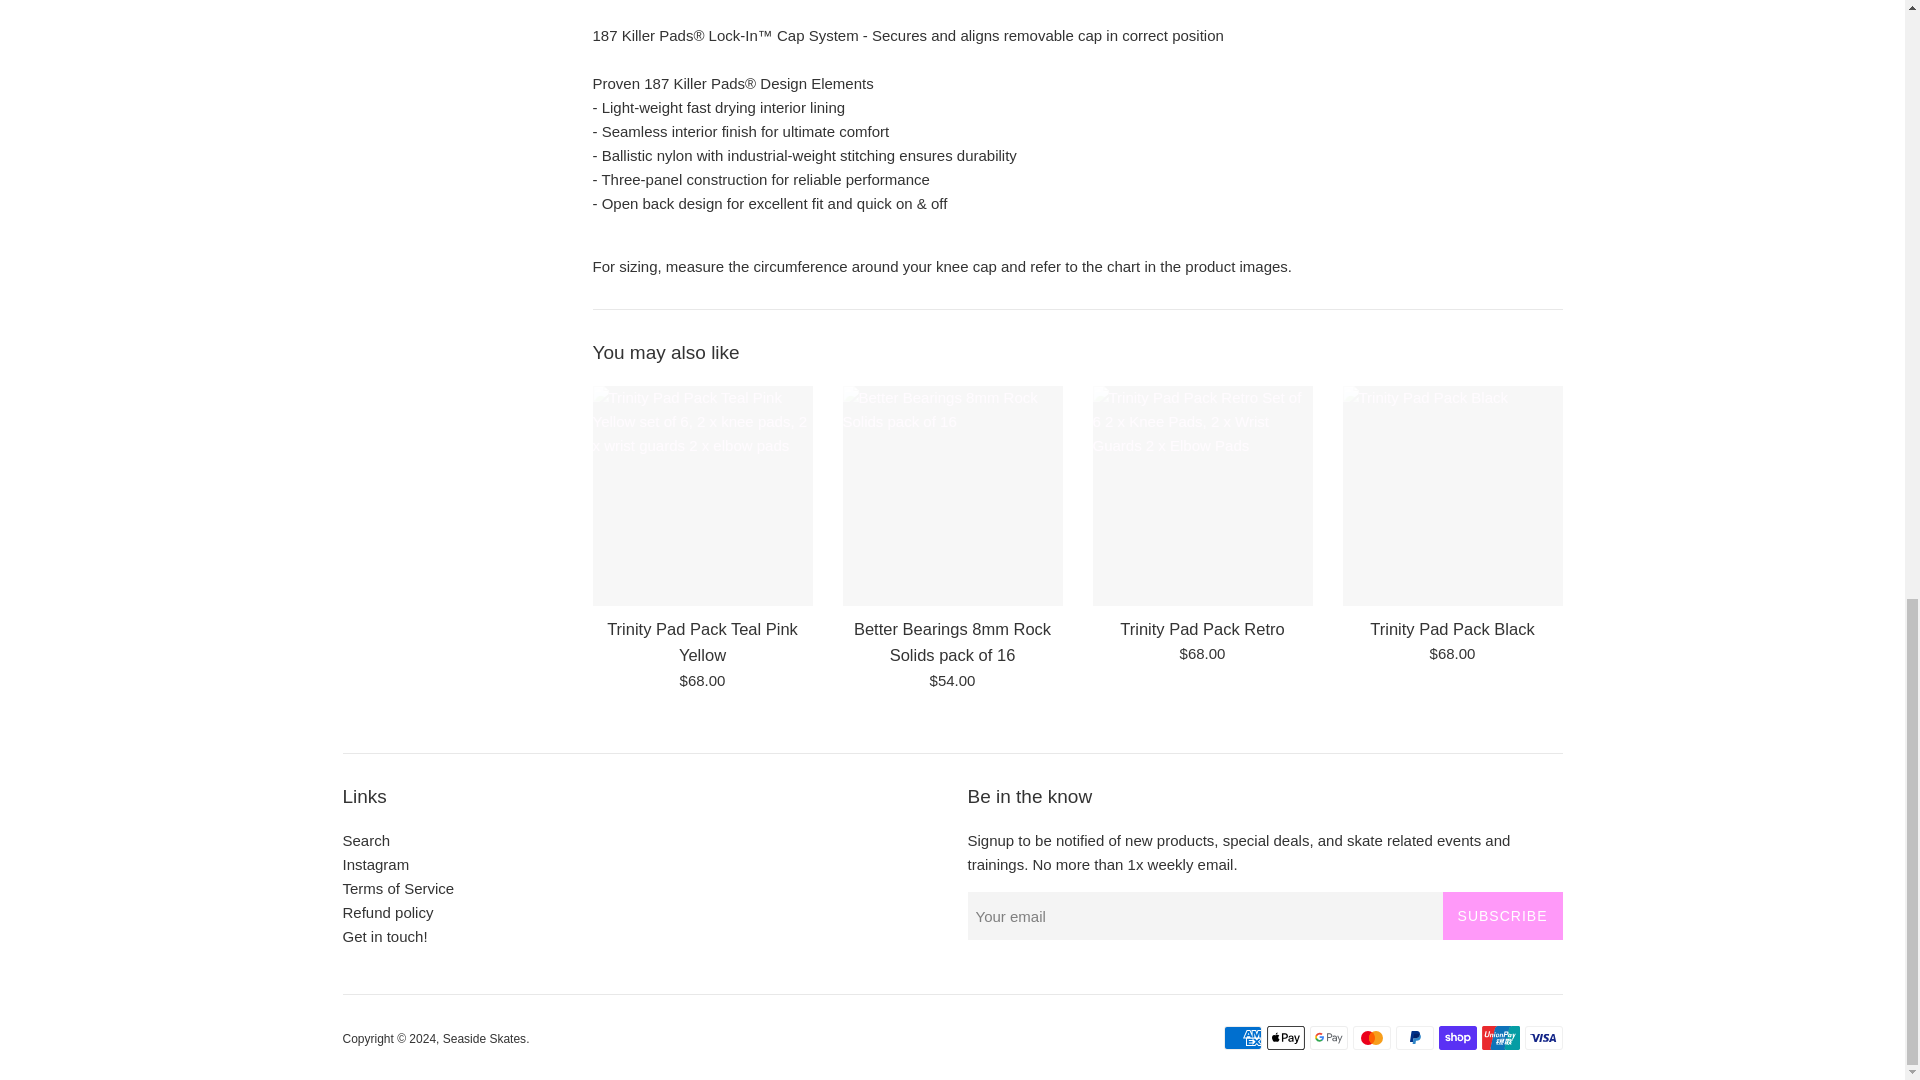 Image resolution: width=1920 pixels, height=1080 pixels. What do you see at coordinates (702, 495) in the screenshot?
I see `Trinity Pad Pack Teal Pink Yellow` at bounding box center [702, 495].